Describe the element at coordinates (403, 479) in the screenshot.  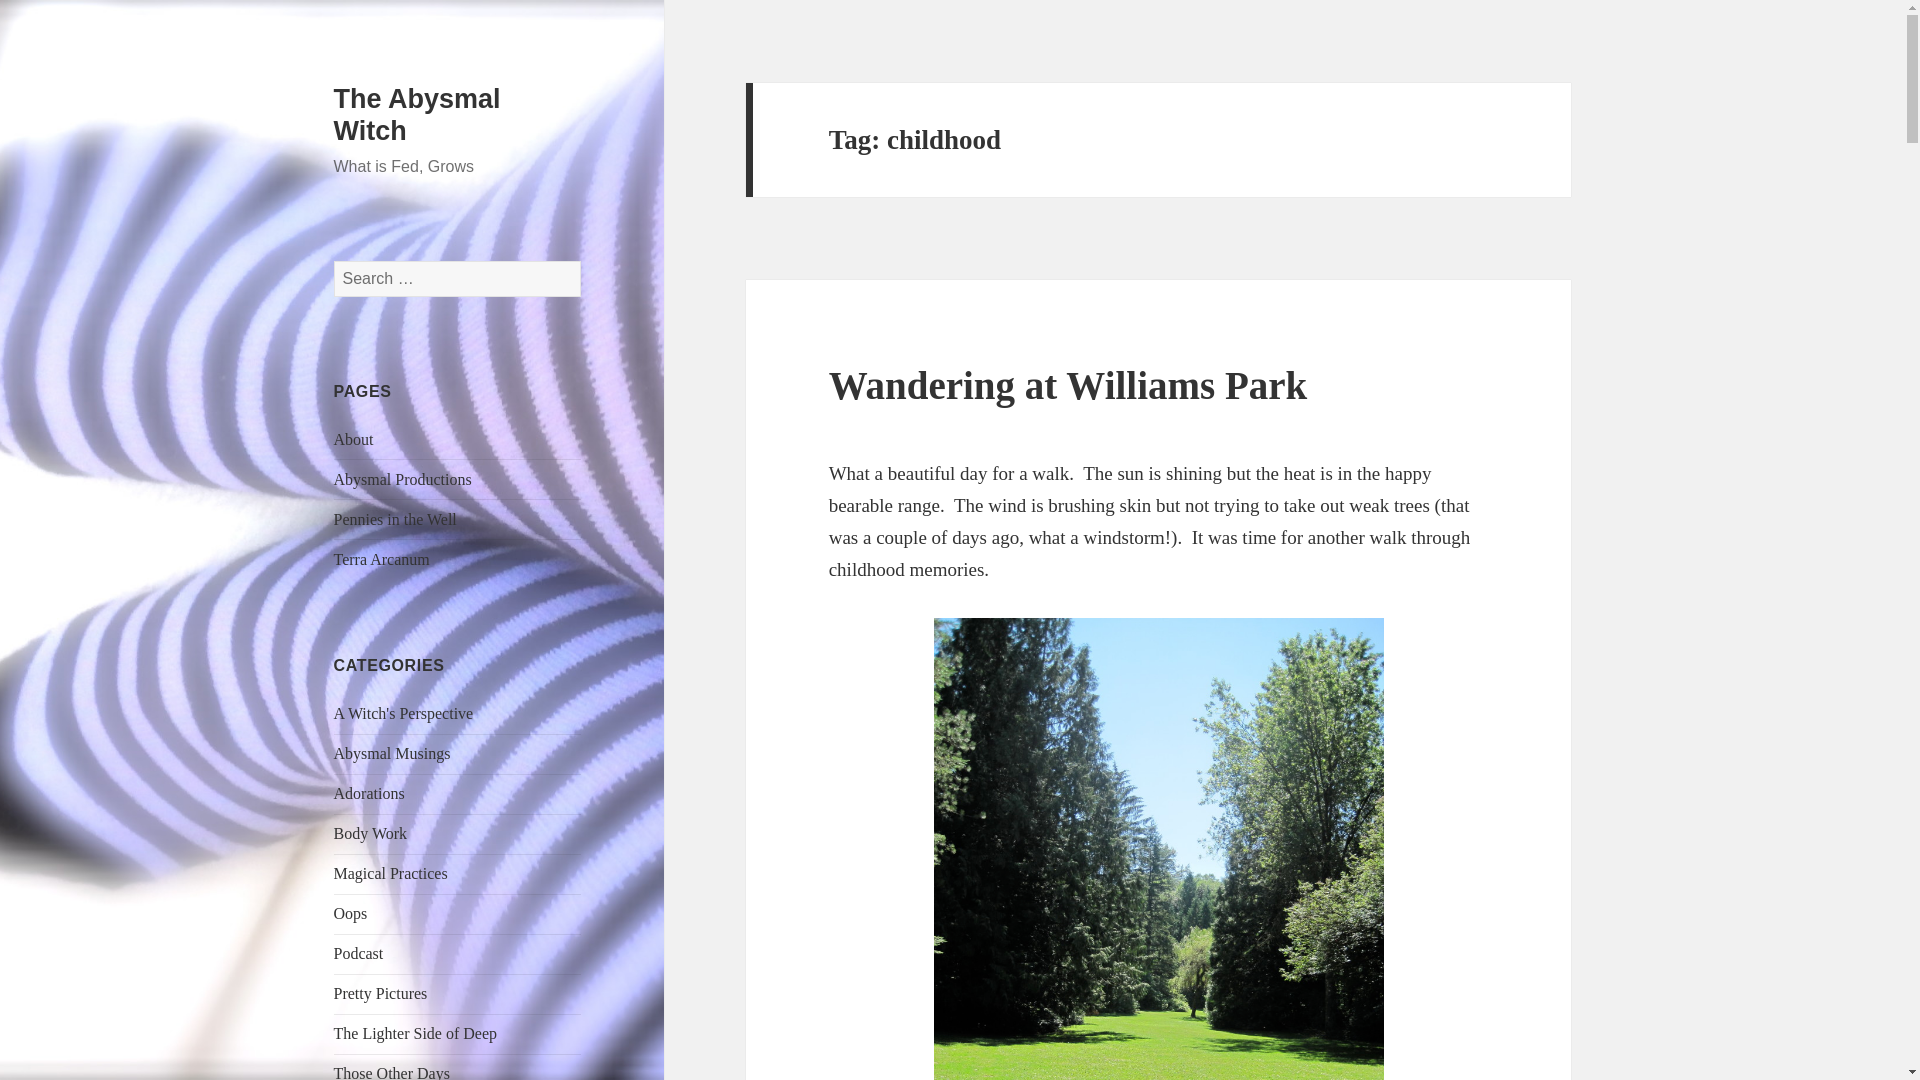
I see `Abysmal Productions` at that location.